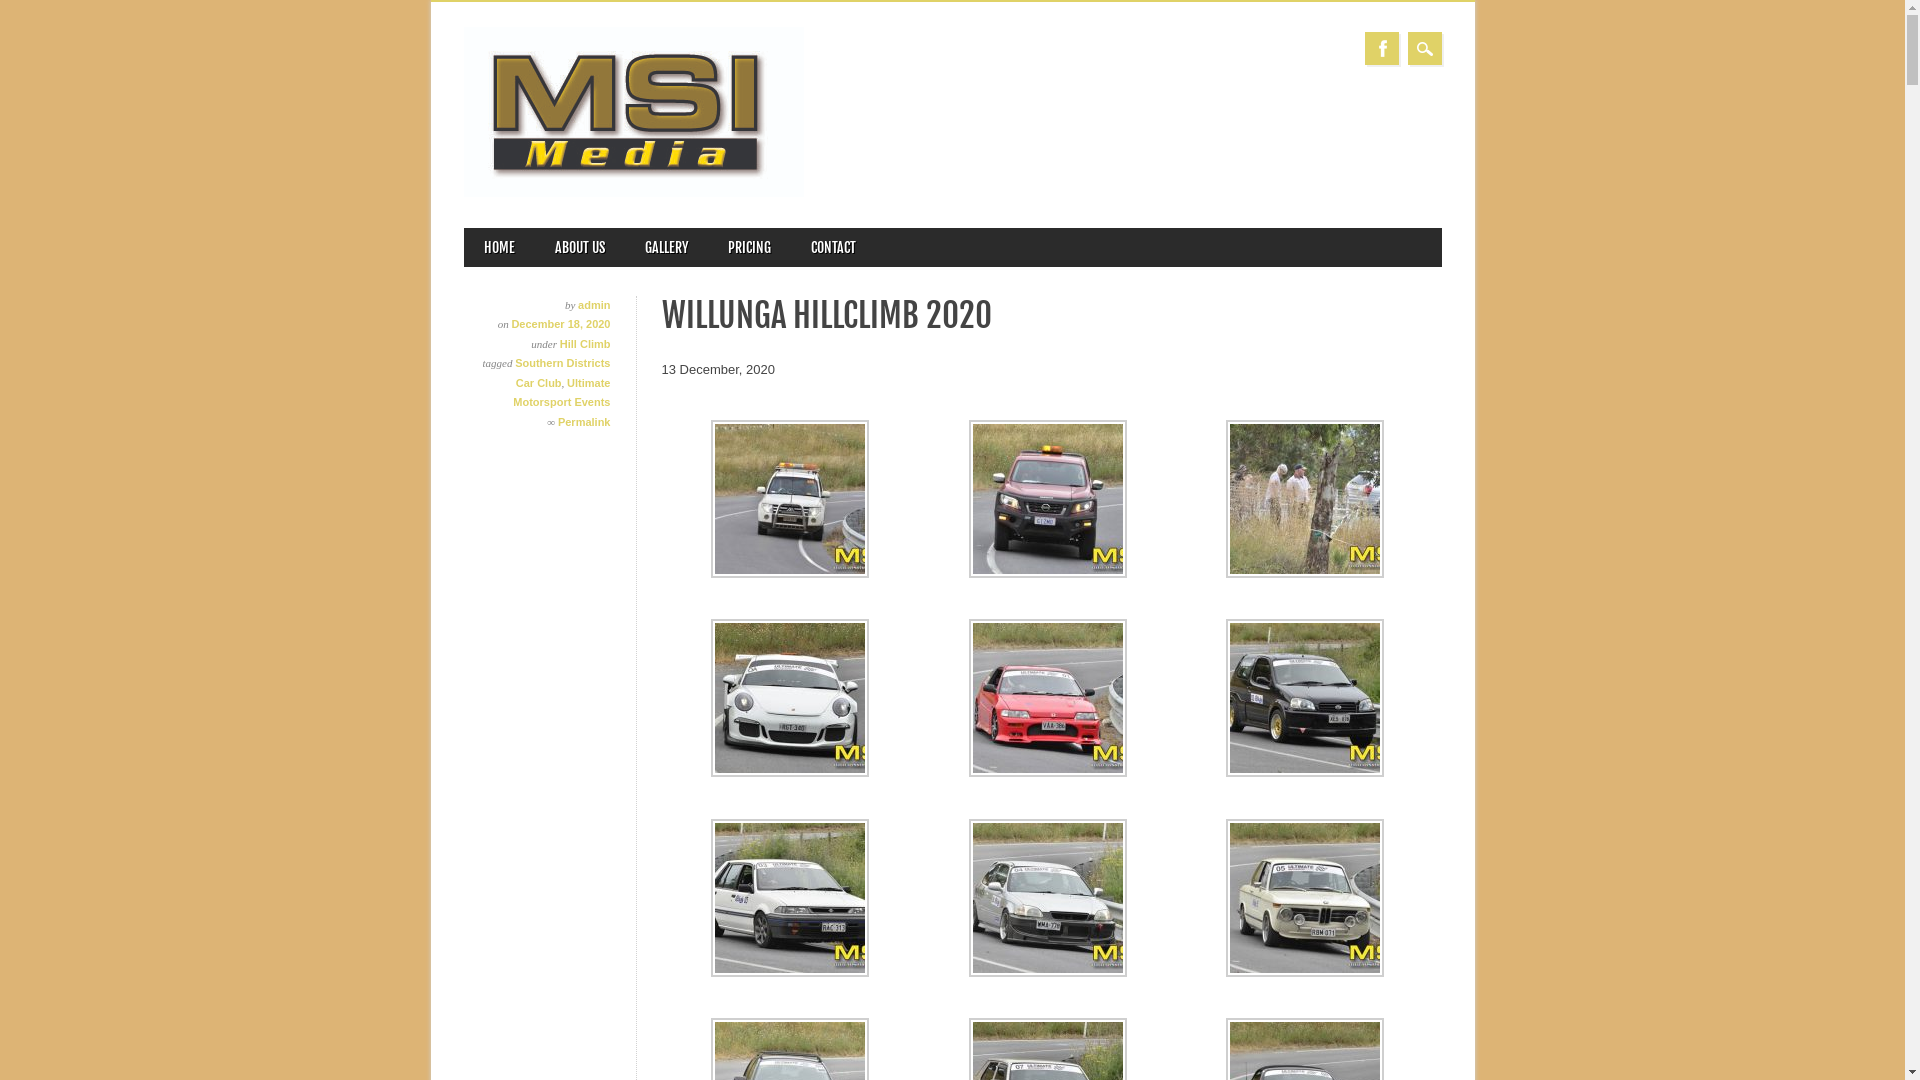  I want to click on admin, so click(594, 305).